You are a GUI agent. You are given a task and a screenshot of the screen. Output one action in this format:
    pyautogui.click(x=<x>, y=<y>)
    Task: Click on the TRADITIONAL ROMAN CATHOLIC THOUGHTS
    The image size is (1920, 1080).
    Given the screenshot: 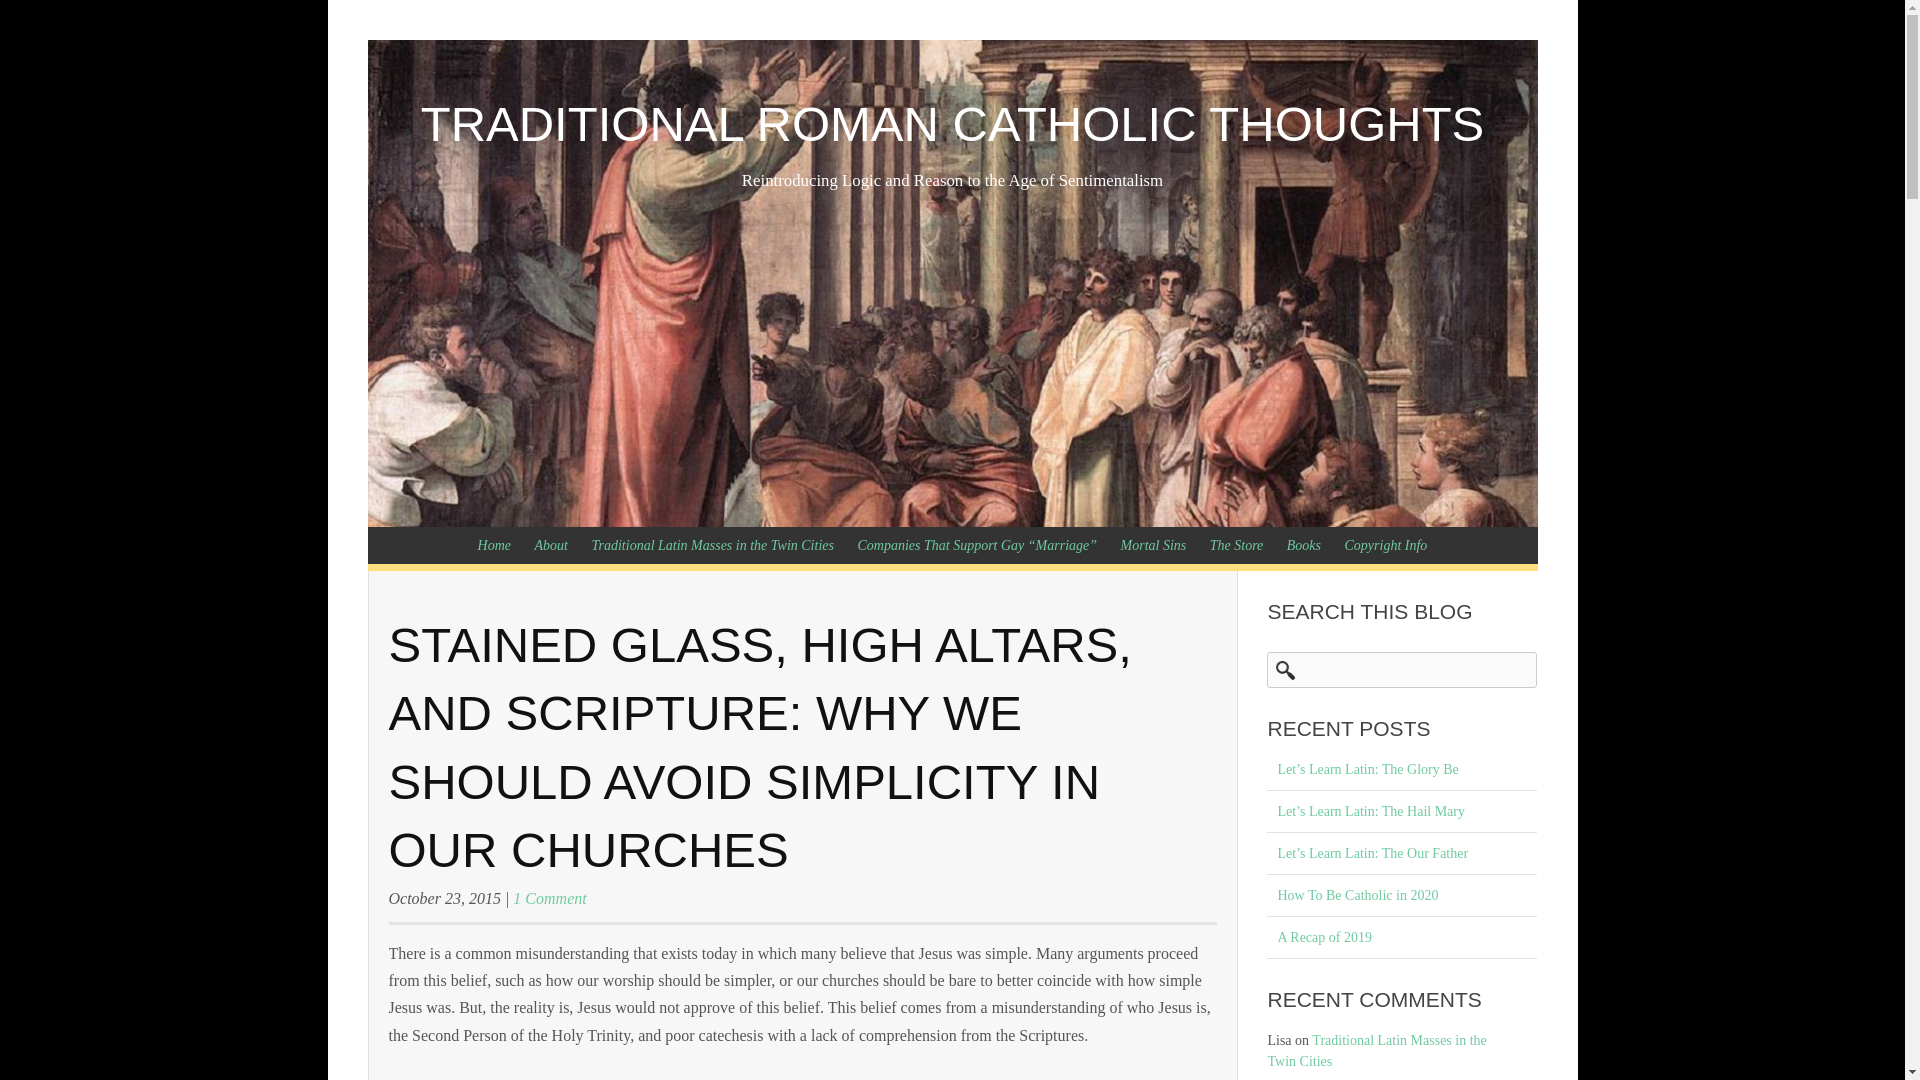 What is the action you would take?
    pyautogui.click(x=952, y=124)
    